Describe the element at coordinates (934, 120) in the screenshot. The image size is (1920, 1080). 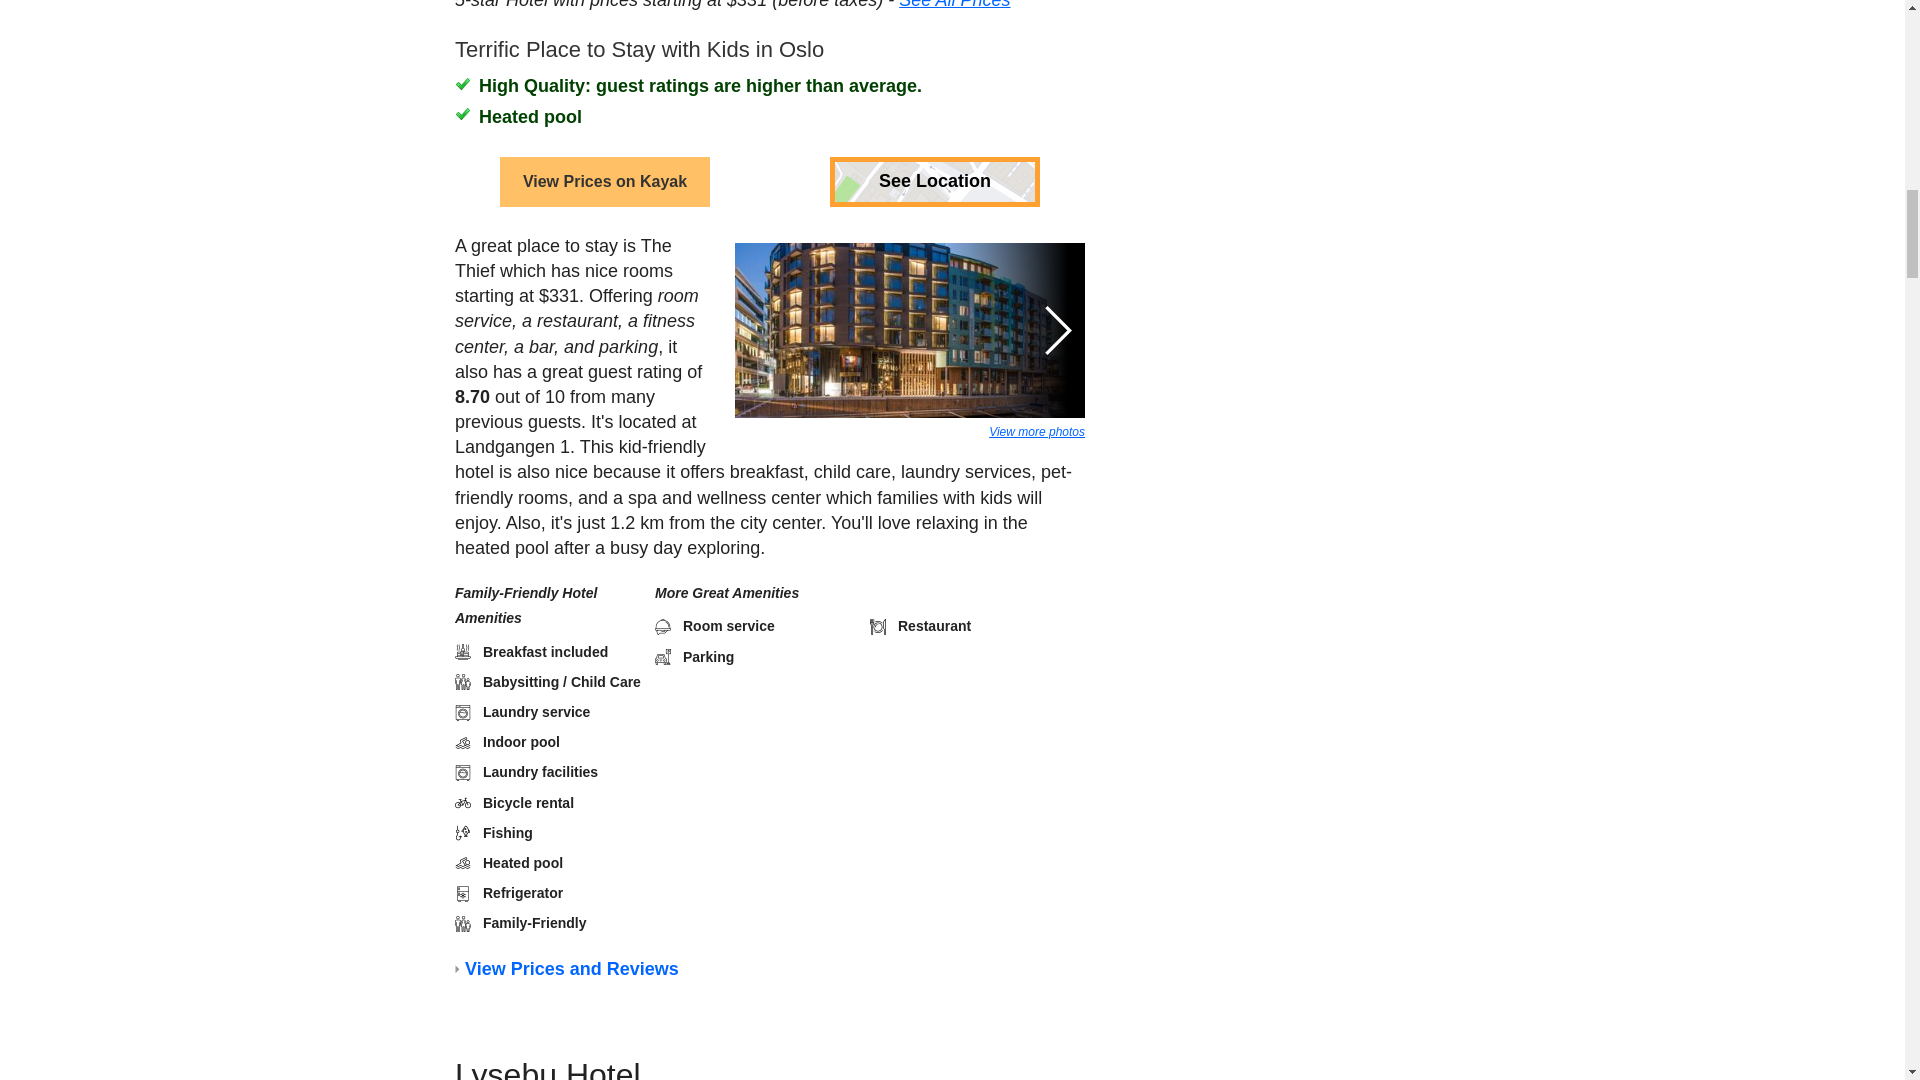
I see `See Location` at that location.